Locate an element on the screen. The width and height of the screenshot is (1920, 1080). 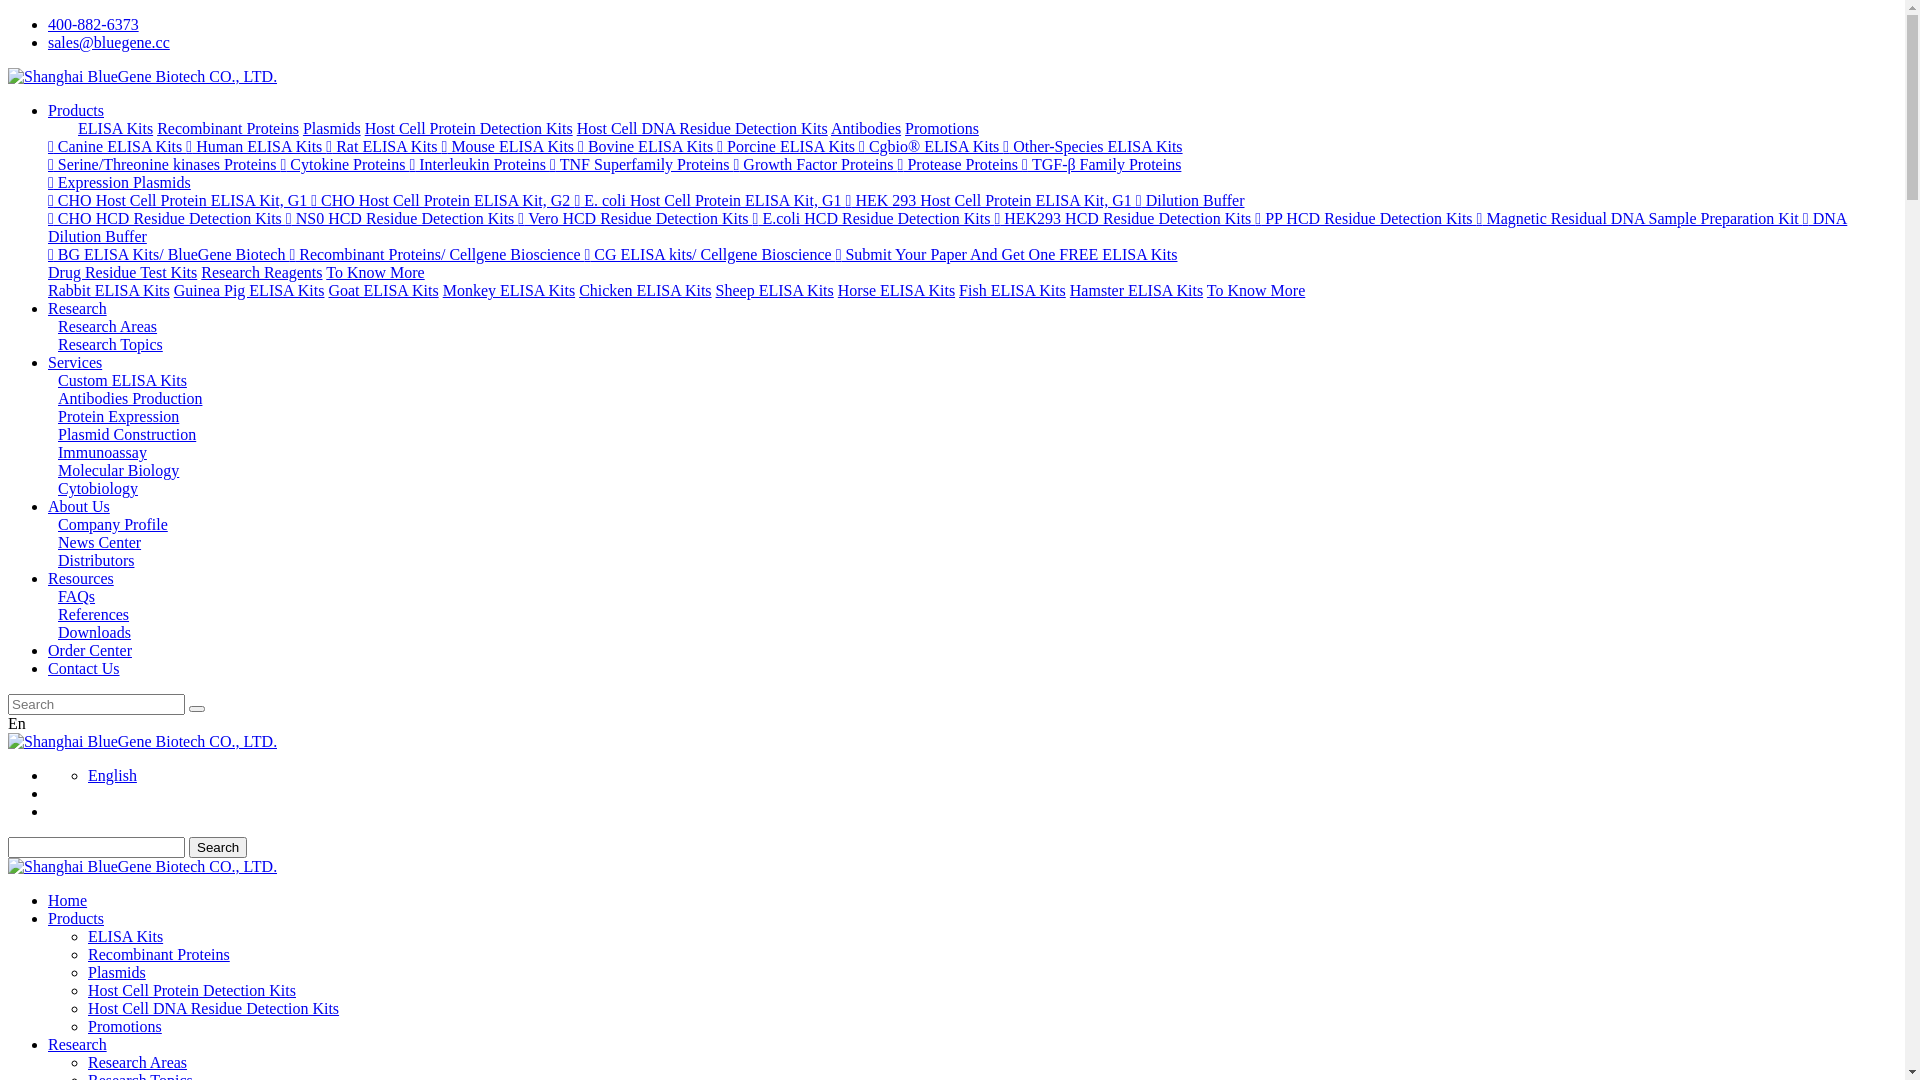
Drug Residue Test Kits is located at coordinates (122, 272).